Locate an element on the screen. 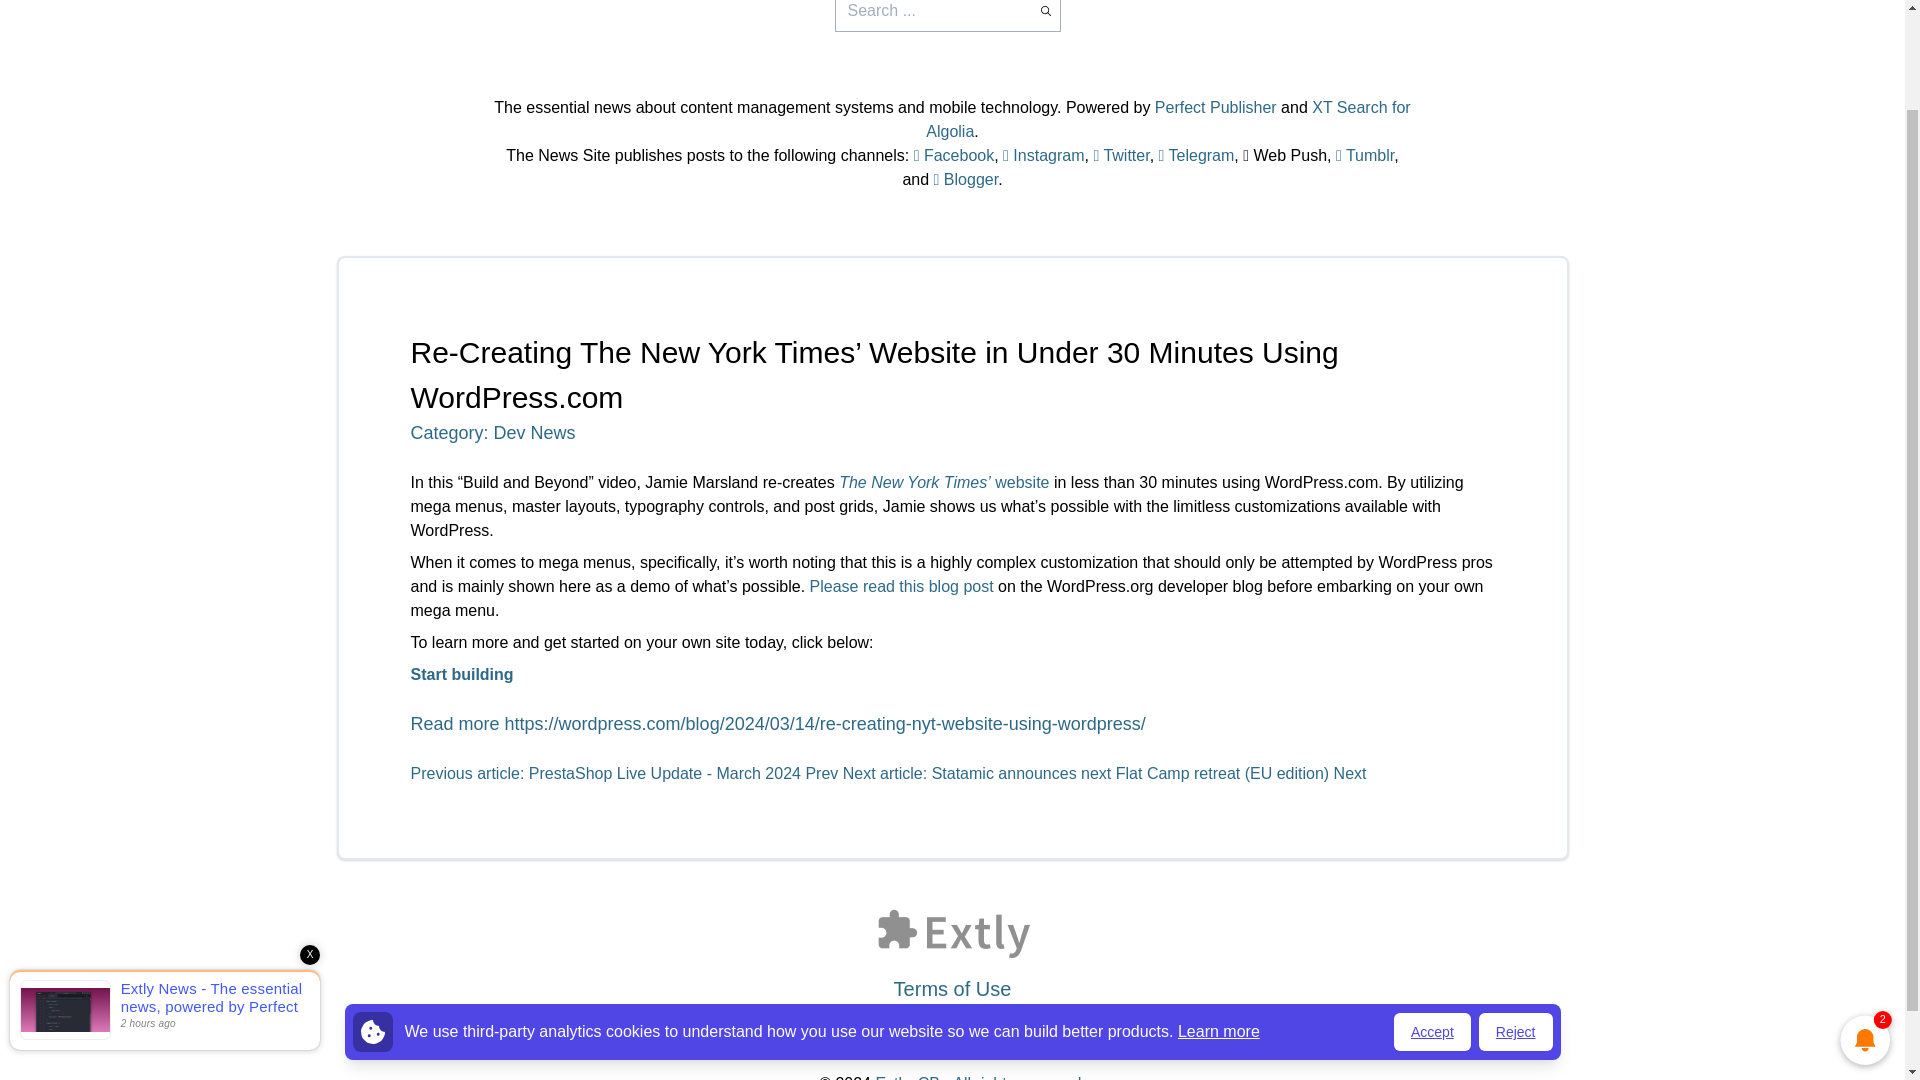 Image resolution: width=1920 pixels, height=1080 pixels. Previous article: PrestaShop Live Update - March 2024 Prev is located at coordinates (626, 772).